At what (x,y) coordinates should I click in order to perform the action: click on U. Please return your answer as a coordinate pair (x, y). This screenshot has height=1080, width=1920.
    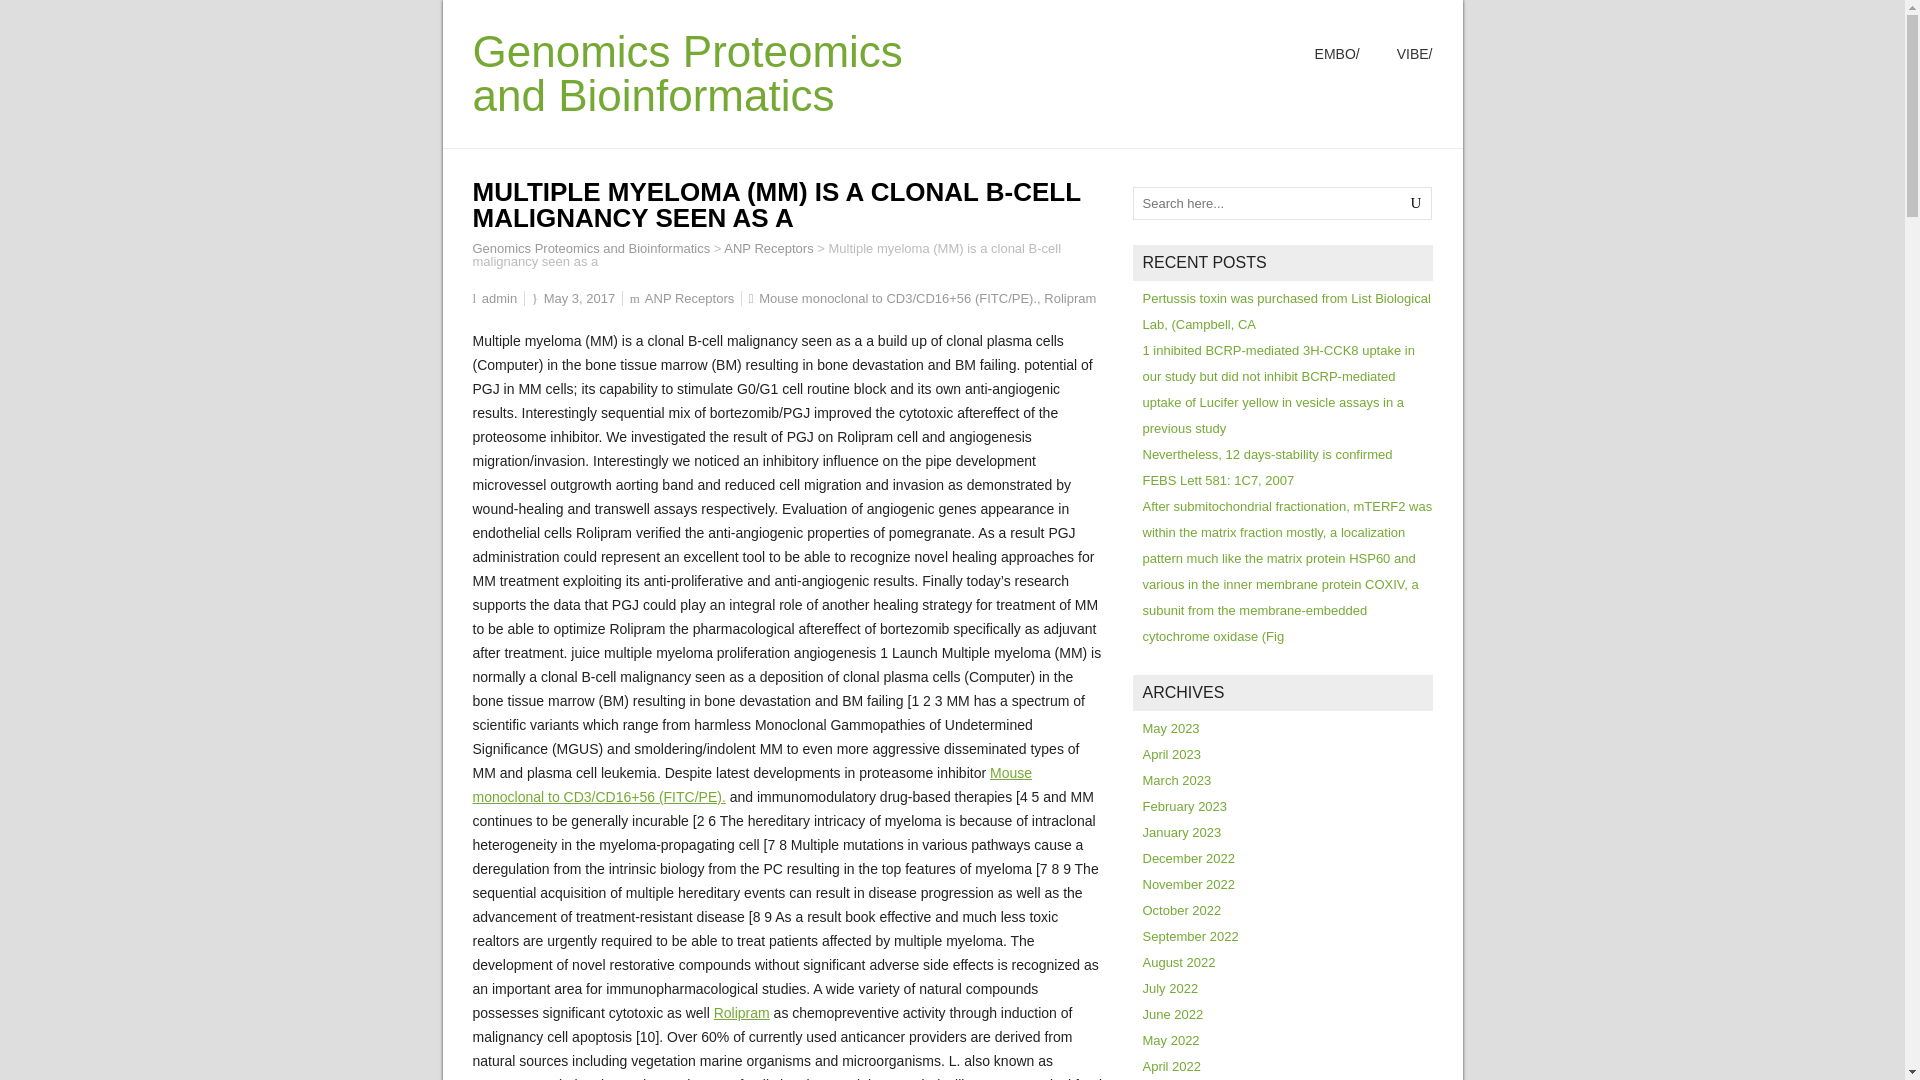
    Looking at the image, I should click on (1416, 203).